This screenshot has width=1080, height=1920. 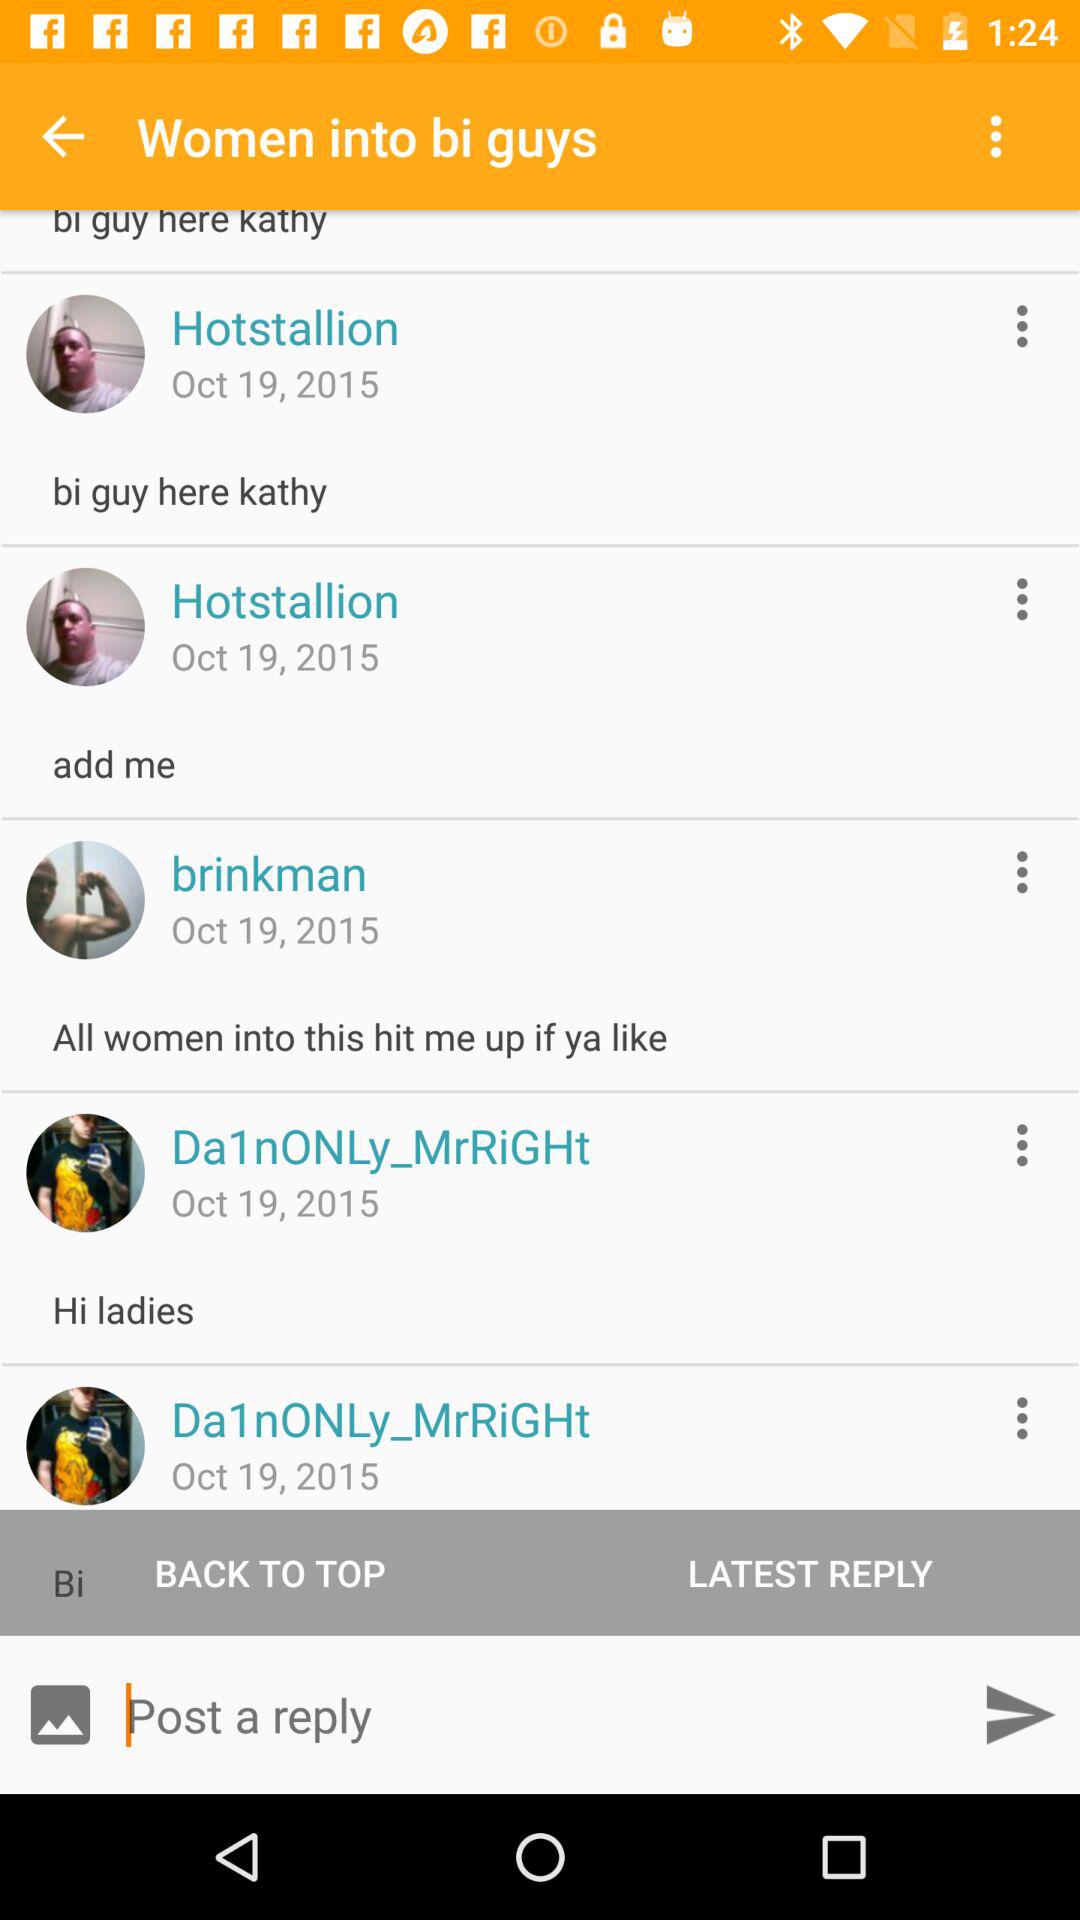 What do you see at coordinates (63, 136) in the screenshot?
I see `open the icon to the left of the women into bi item` at bounding box center [63, 136].